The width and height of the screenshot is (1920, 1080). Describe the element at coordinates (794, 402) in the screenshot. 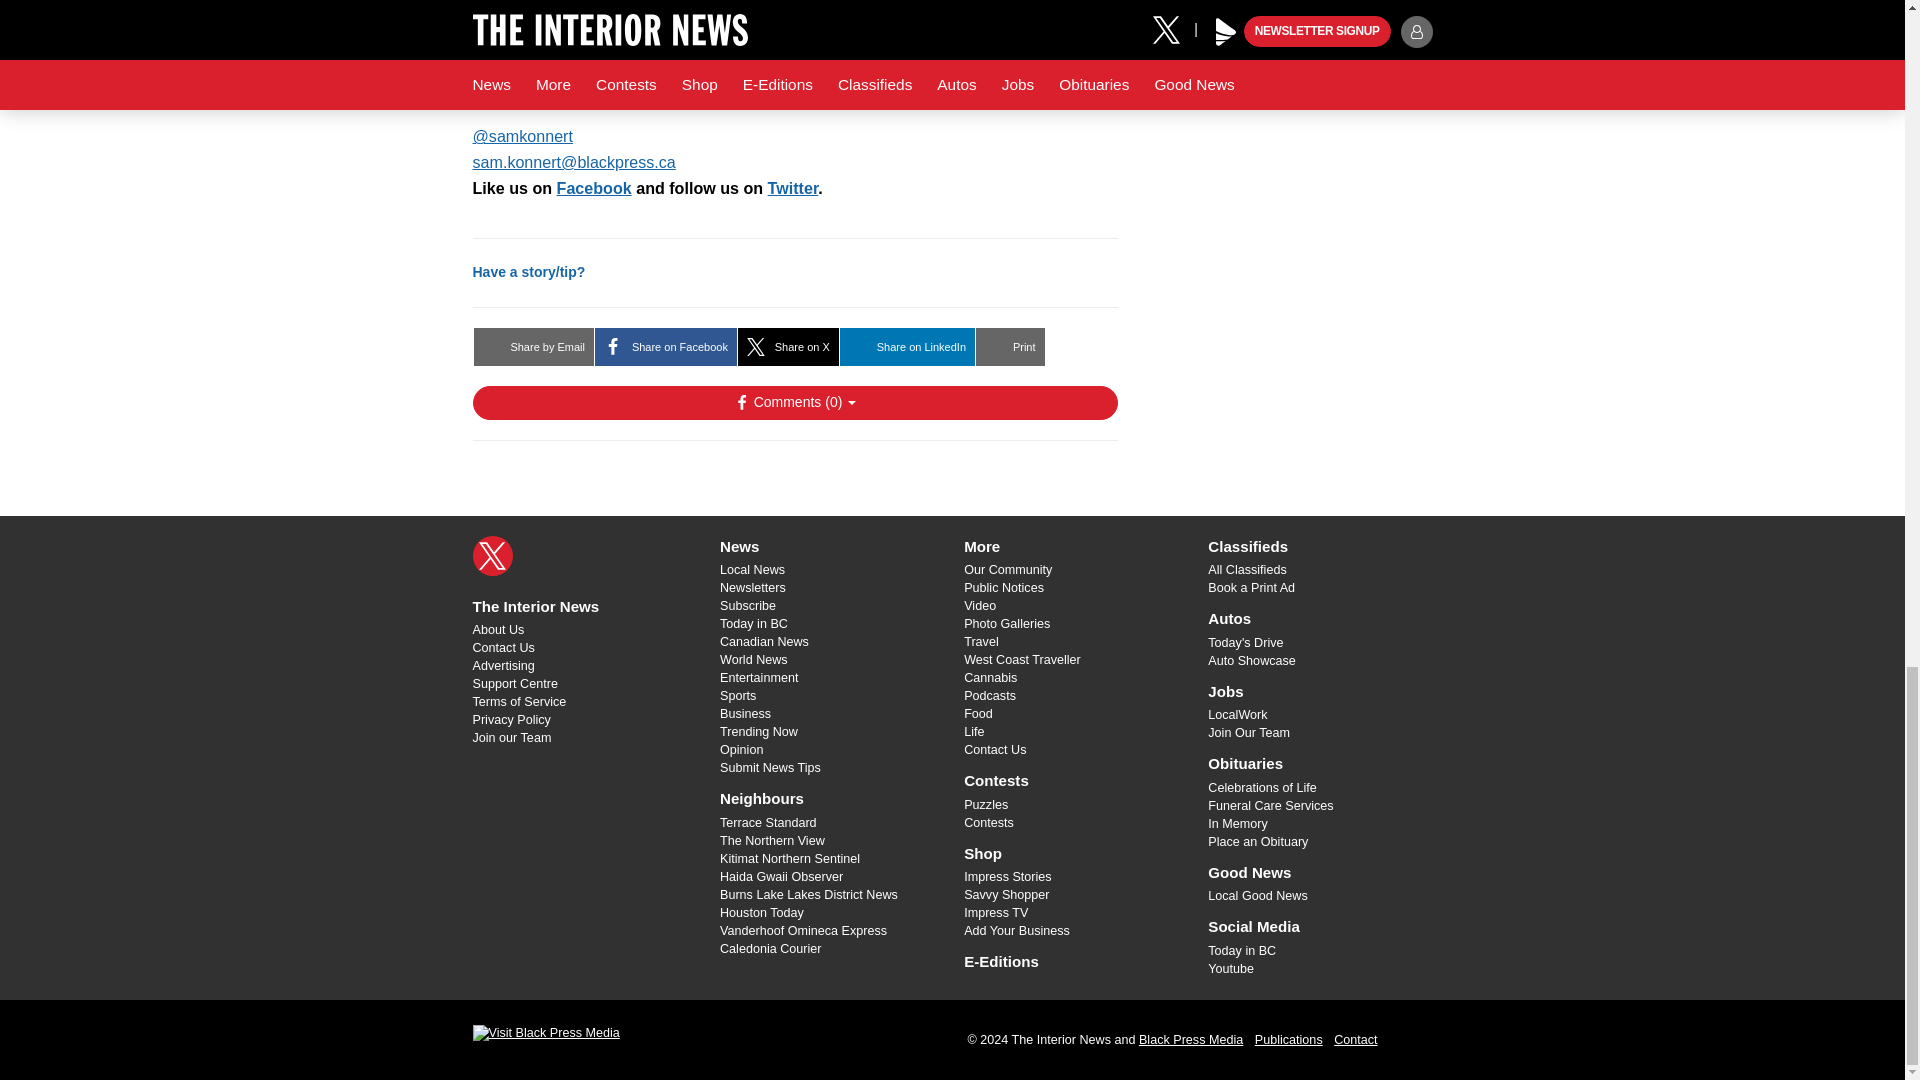

I see `Show Comments` at that location.